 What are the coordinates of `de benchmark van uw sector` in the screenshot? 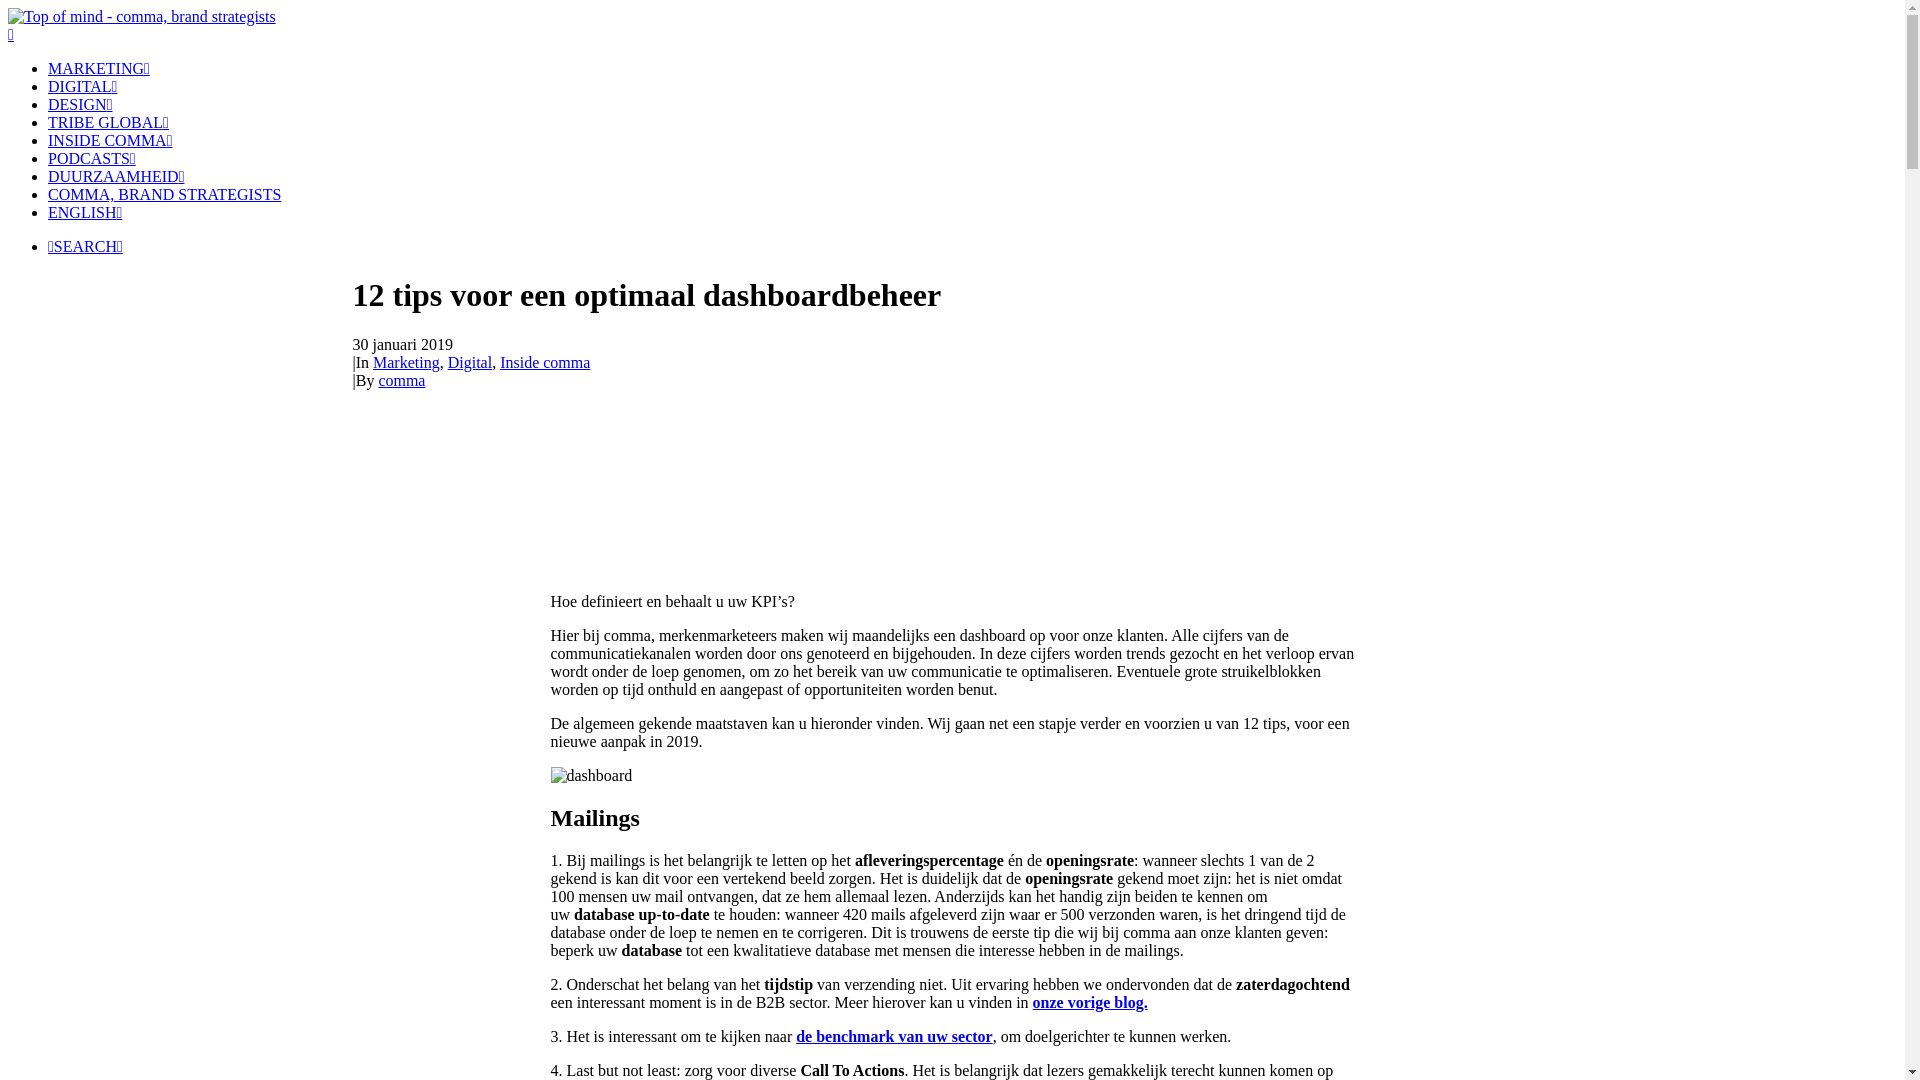 It's located at (894, 1036).